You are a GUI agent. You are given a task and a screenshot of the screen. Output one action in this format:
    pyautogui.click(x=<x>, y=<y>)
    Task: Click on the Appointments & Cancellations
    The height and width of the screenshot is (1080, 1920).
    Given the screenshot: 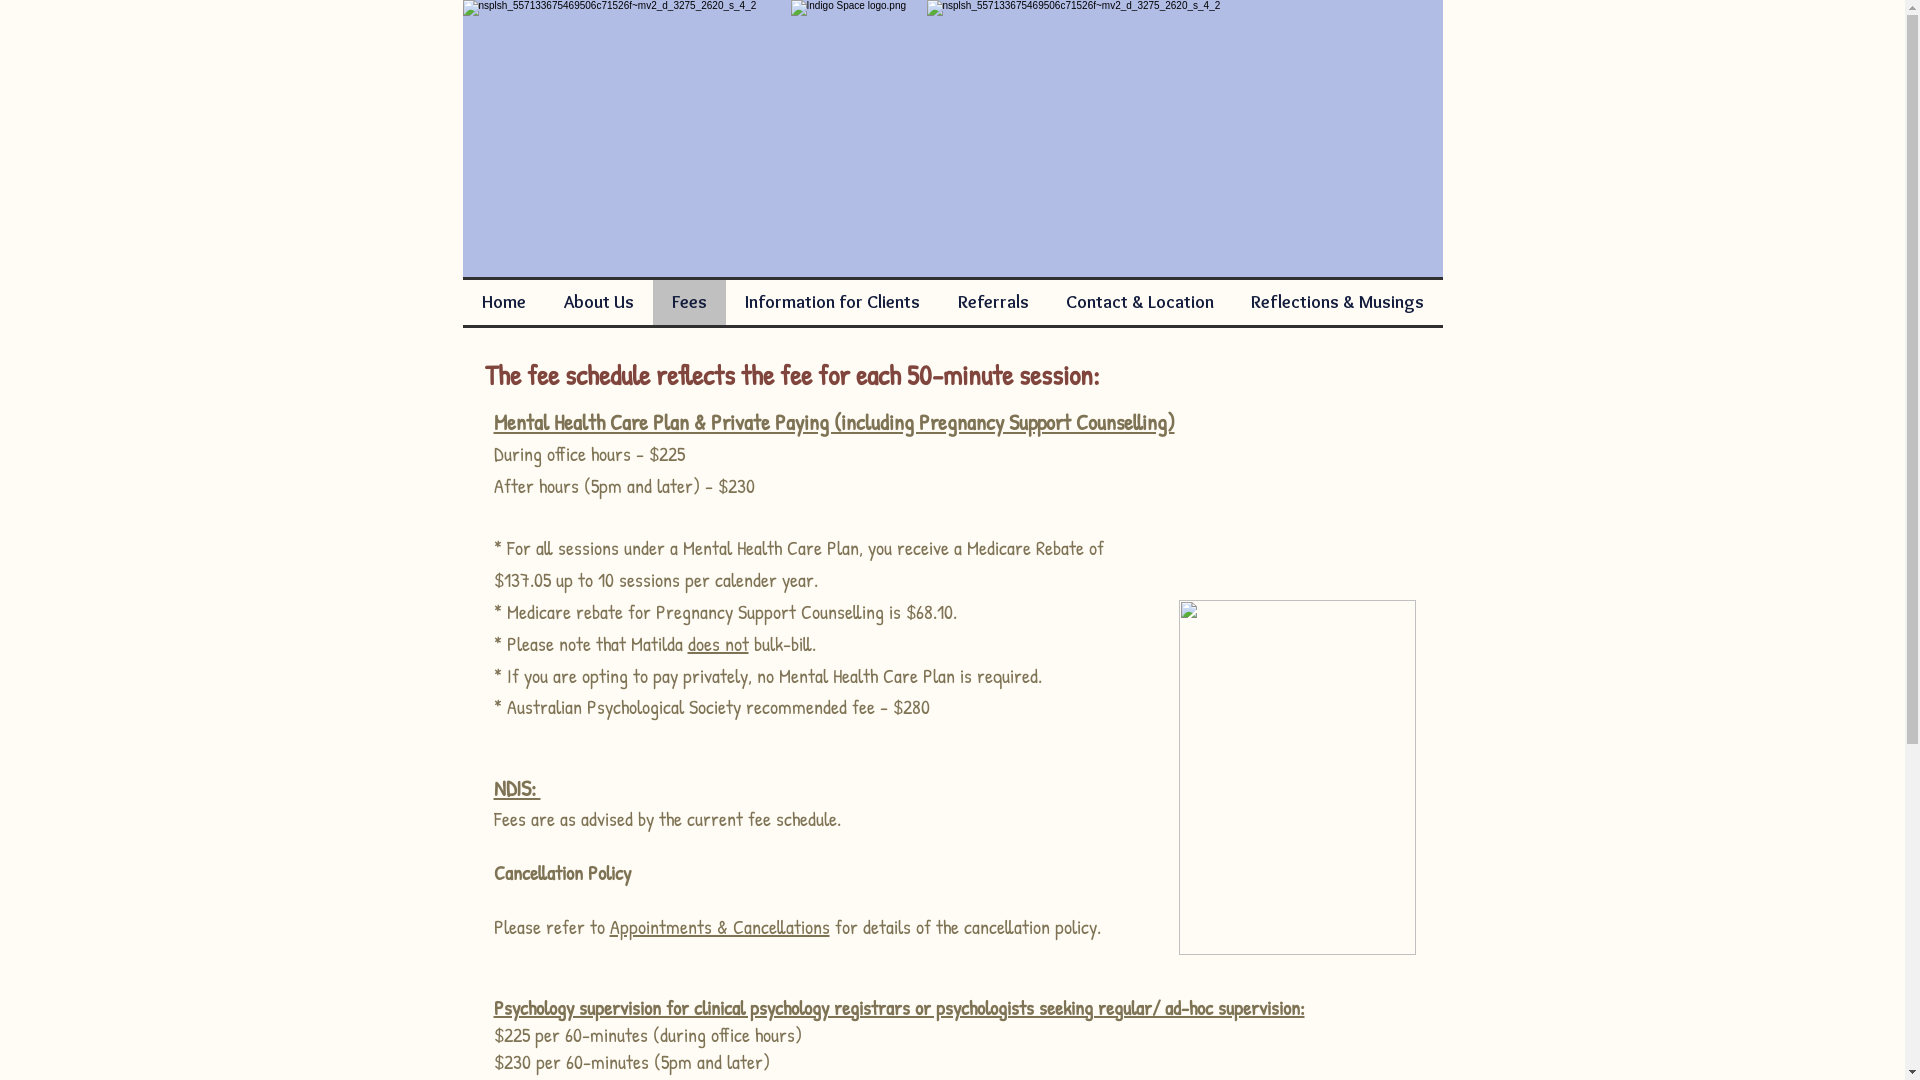 What is the action you would take?
    pyautogui.click(x=720, y=926)
    